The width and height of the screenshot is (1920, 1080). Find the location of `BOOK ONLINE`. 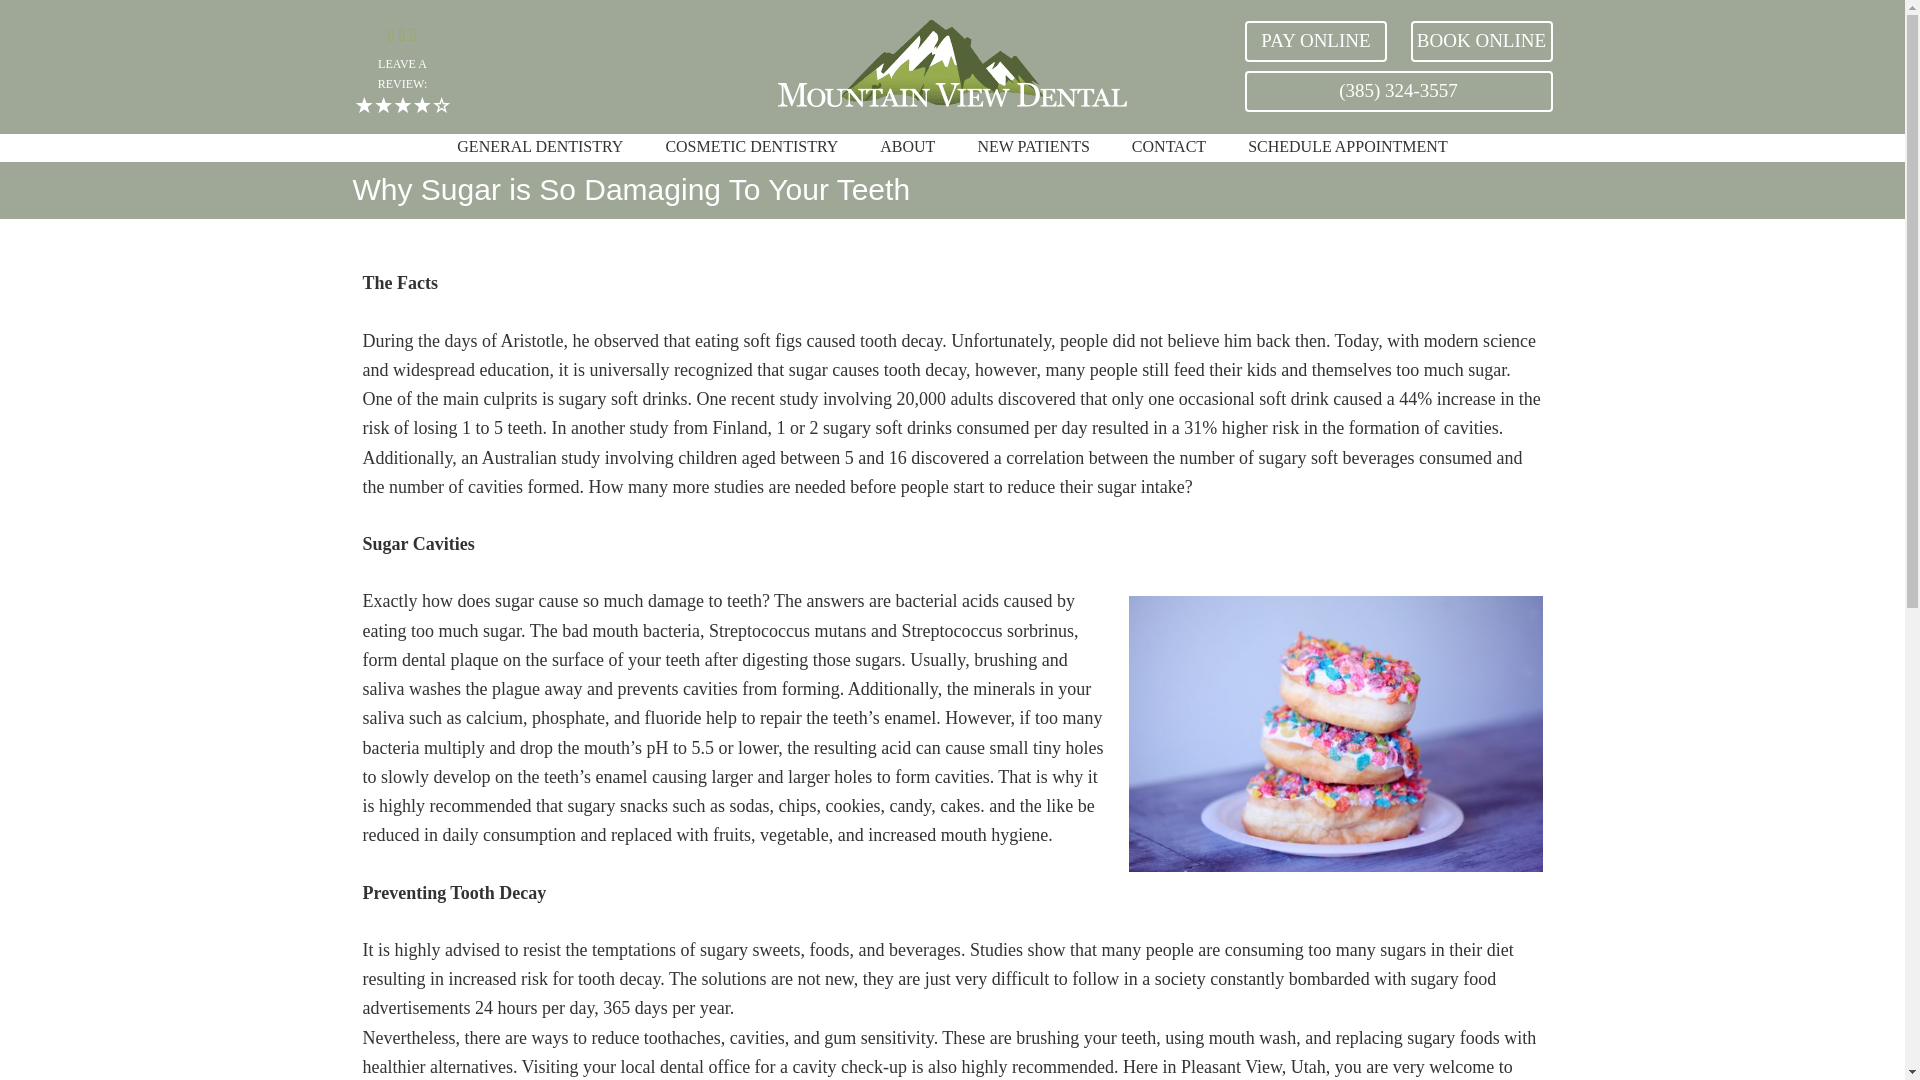

BOOK ONLINE is located at coordinates (1480, 40).